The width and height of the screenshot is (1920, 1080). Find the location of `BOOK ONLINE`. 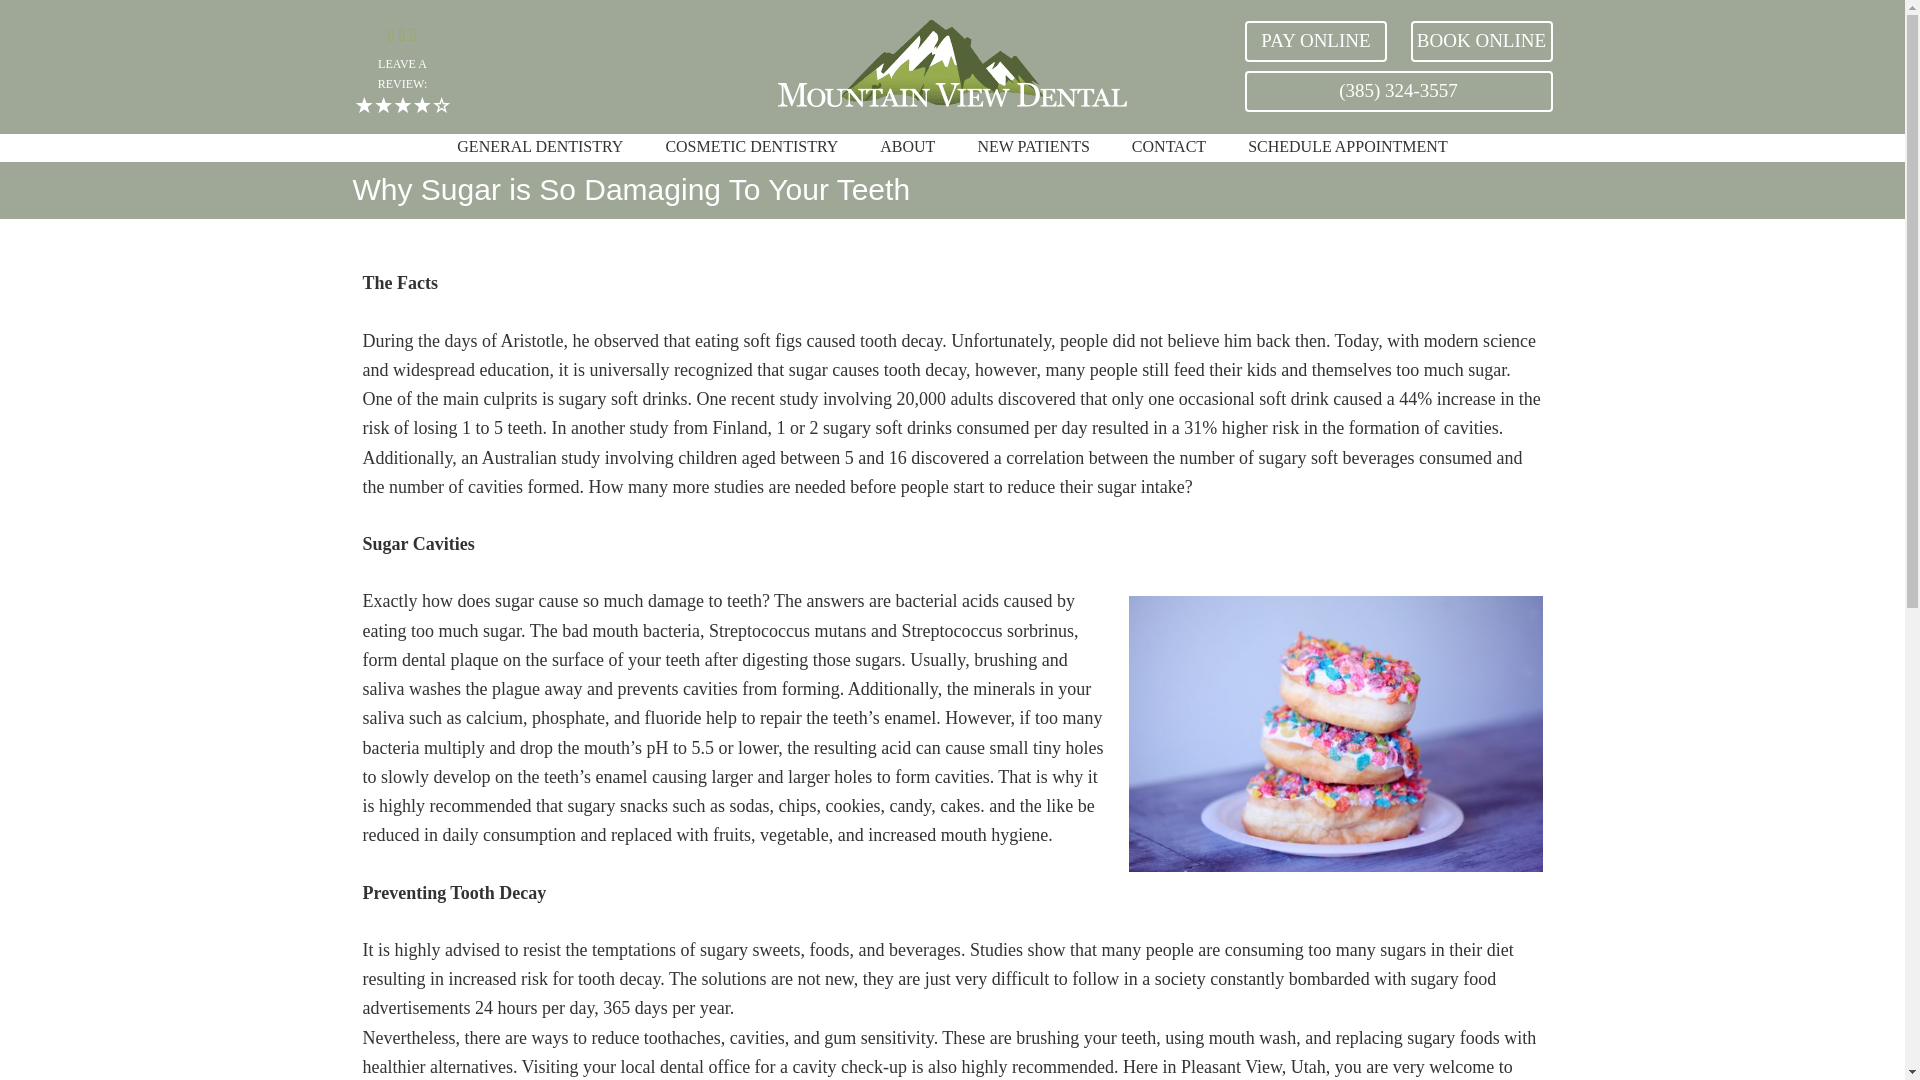

BOOK ONLINE is located at coordinates (1480, 40).